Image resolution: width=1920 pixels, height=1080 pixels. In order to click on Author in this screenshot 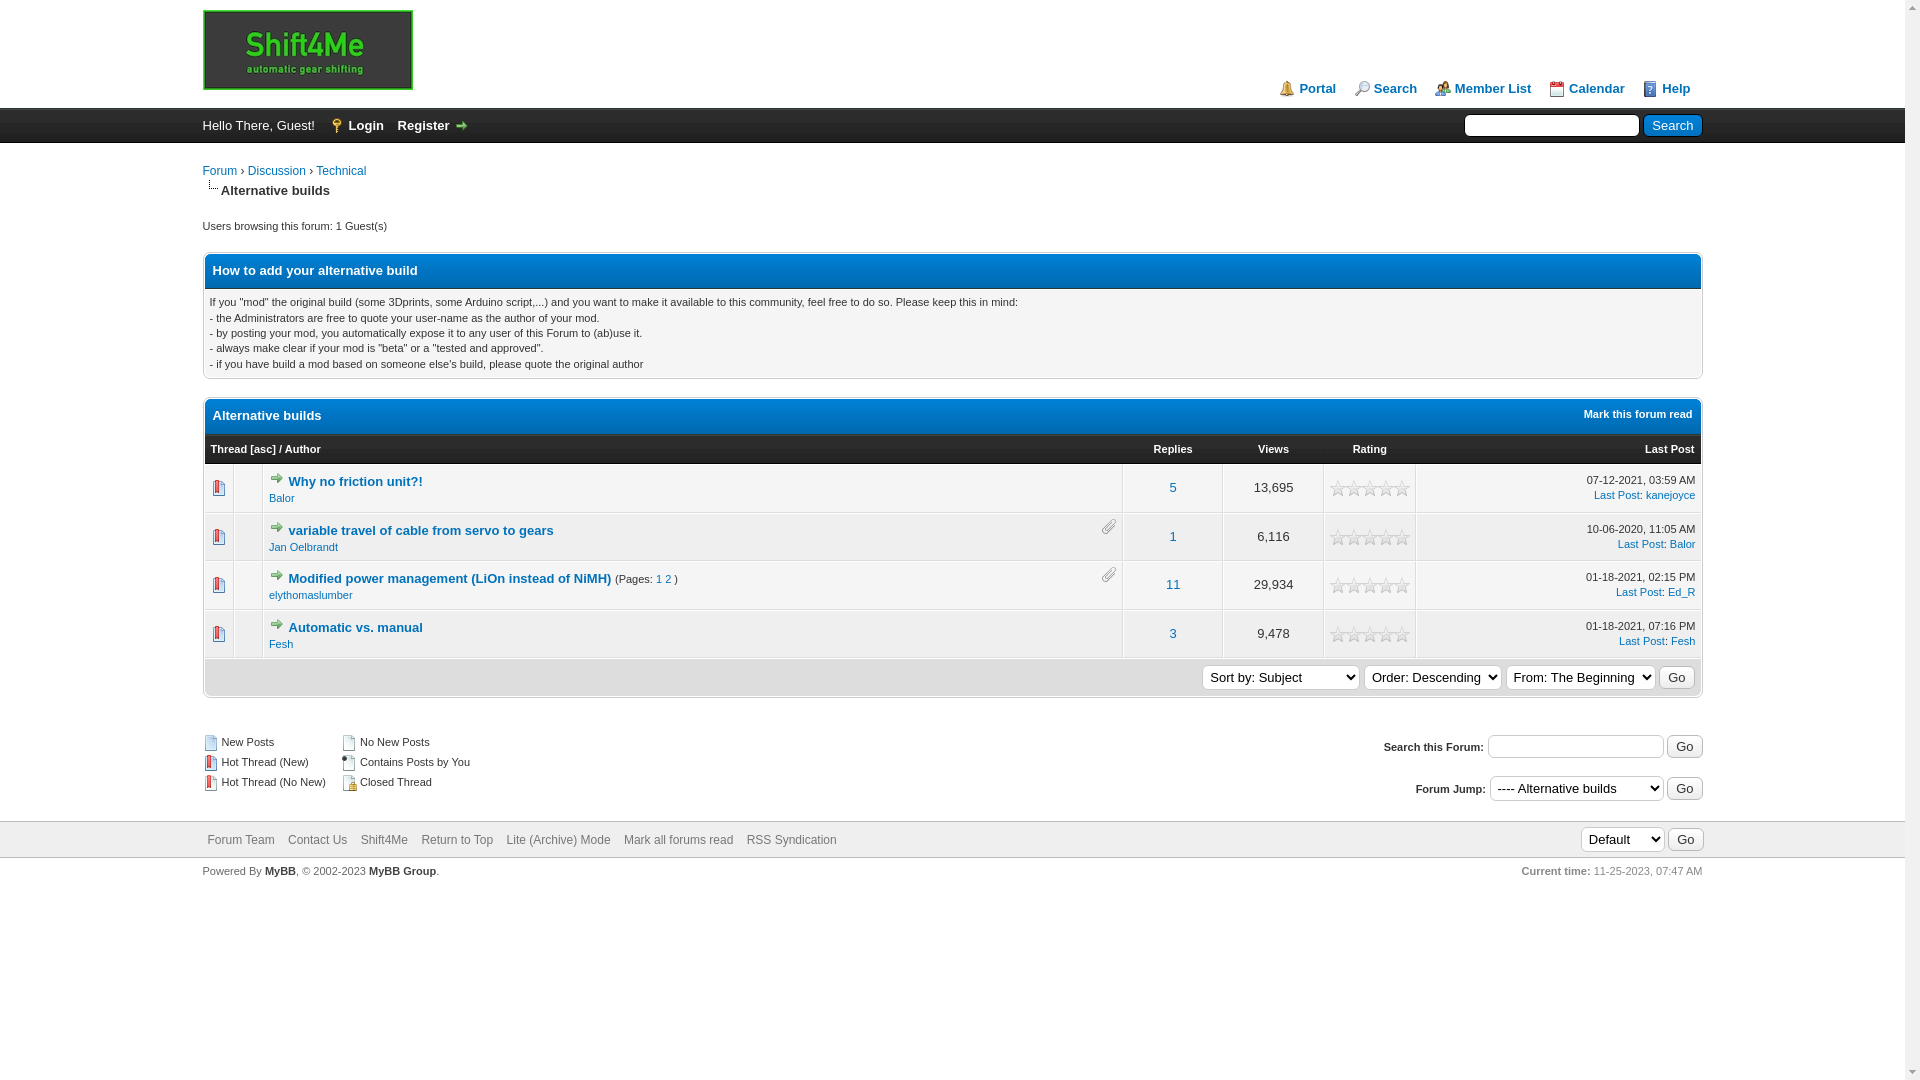, I will do `click(303, 449)`.